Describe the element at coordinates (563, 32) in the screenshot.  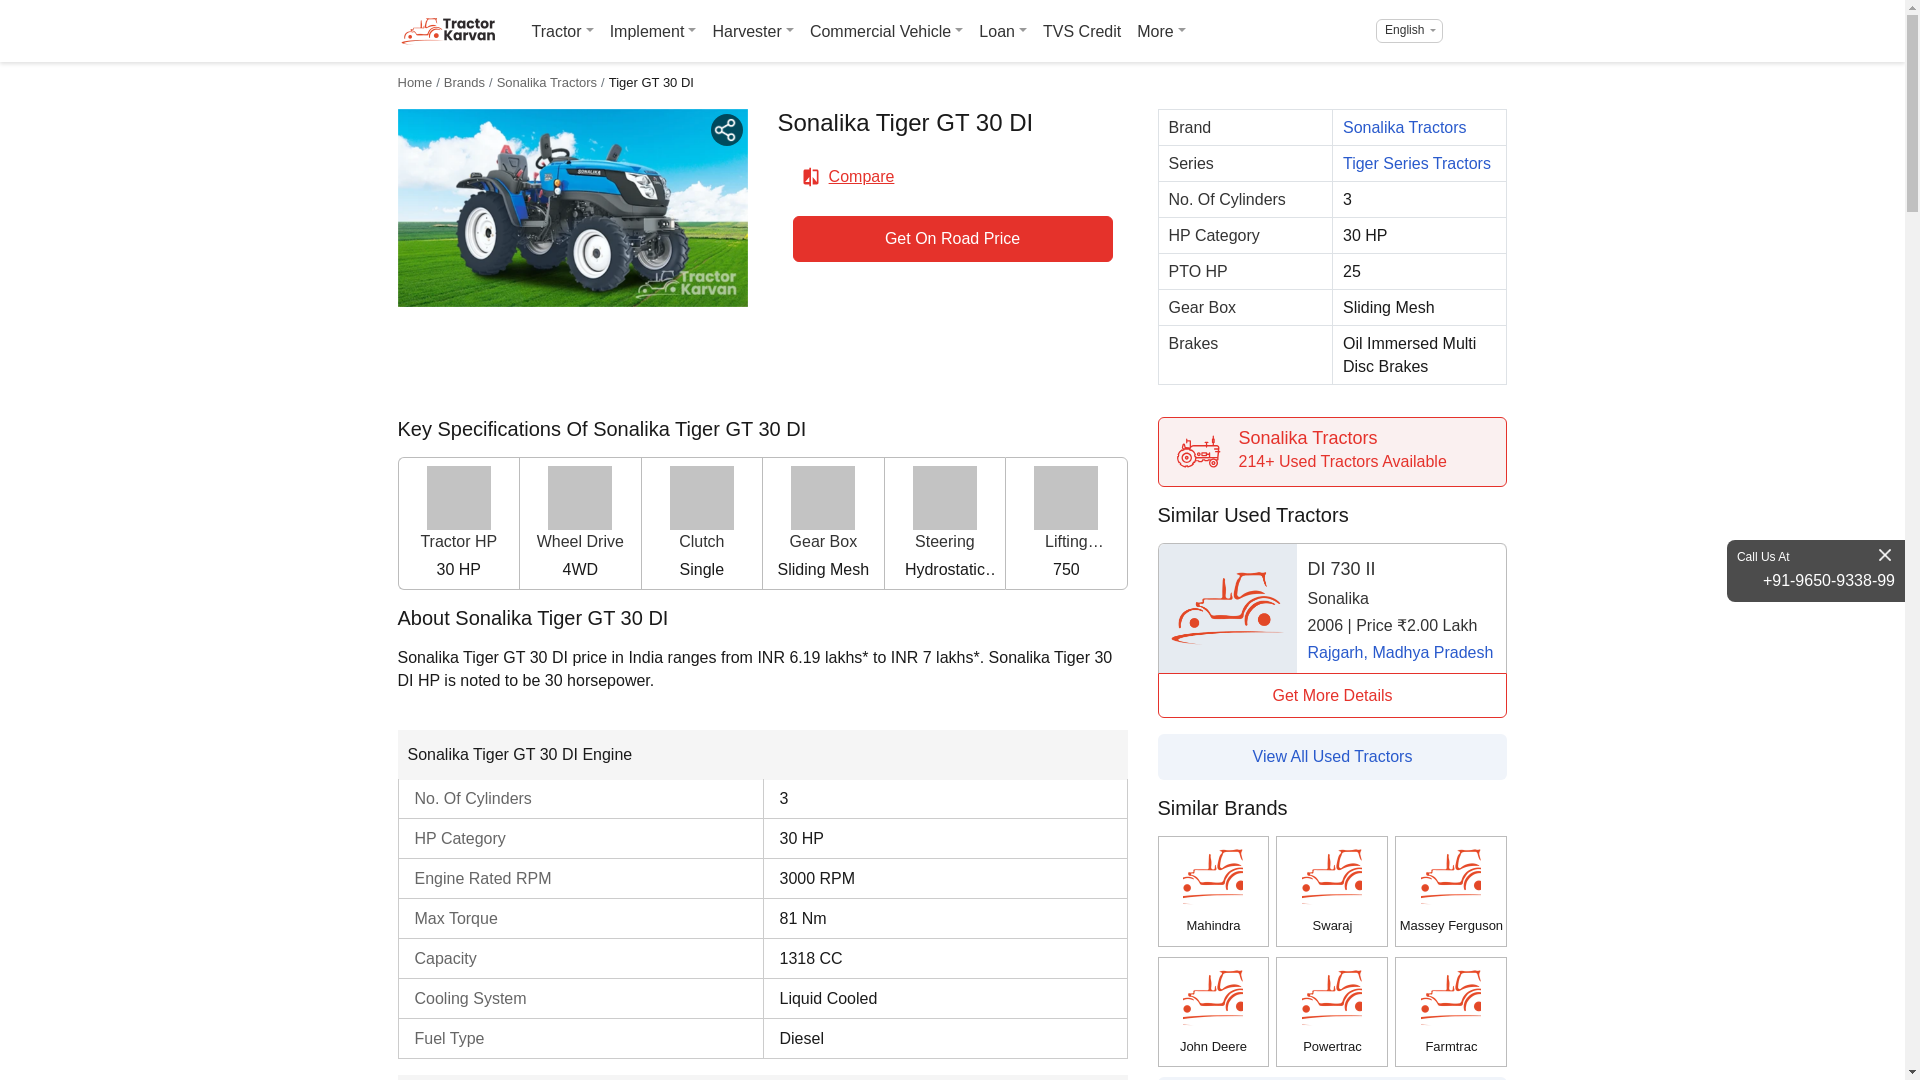
I see `Tractor` at that location.